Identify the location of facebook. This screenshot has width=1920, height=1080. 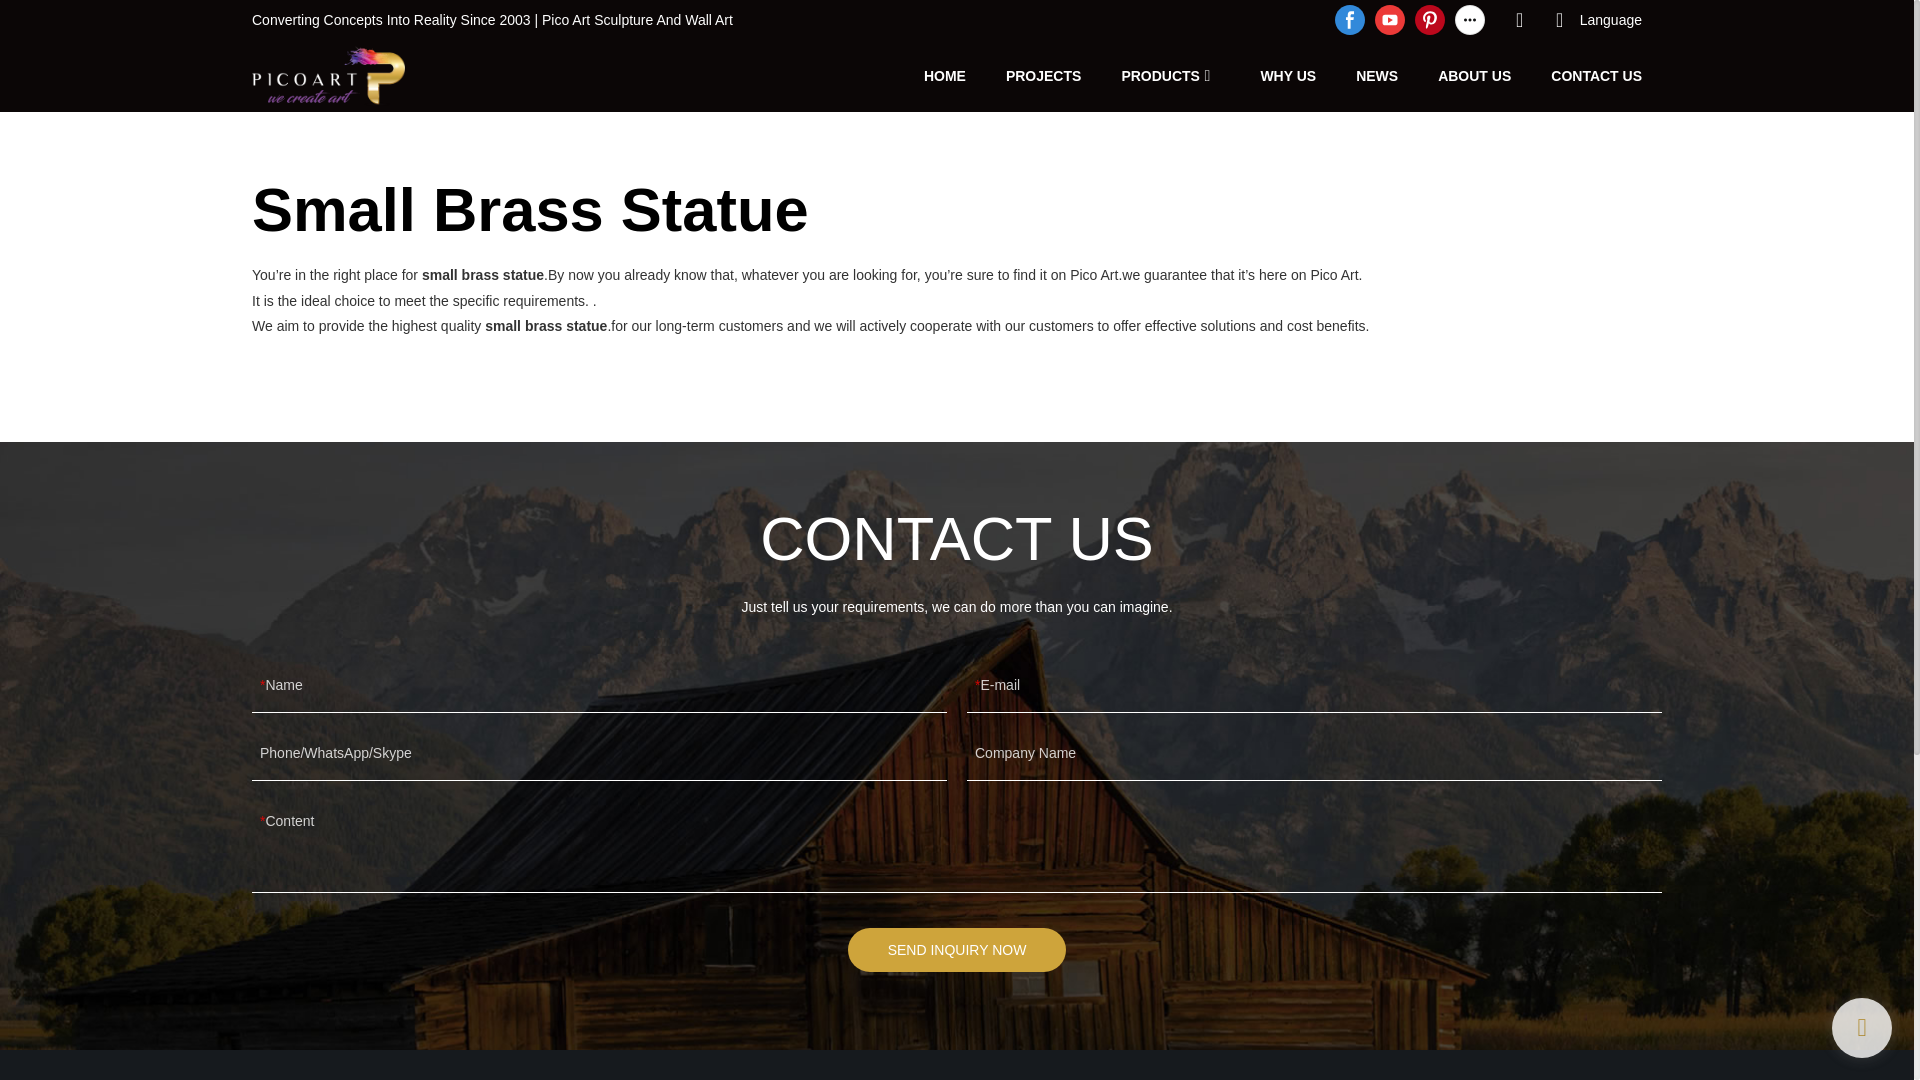
(1350, 20).